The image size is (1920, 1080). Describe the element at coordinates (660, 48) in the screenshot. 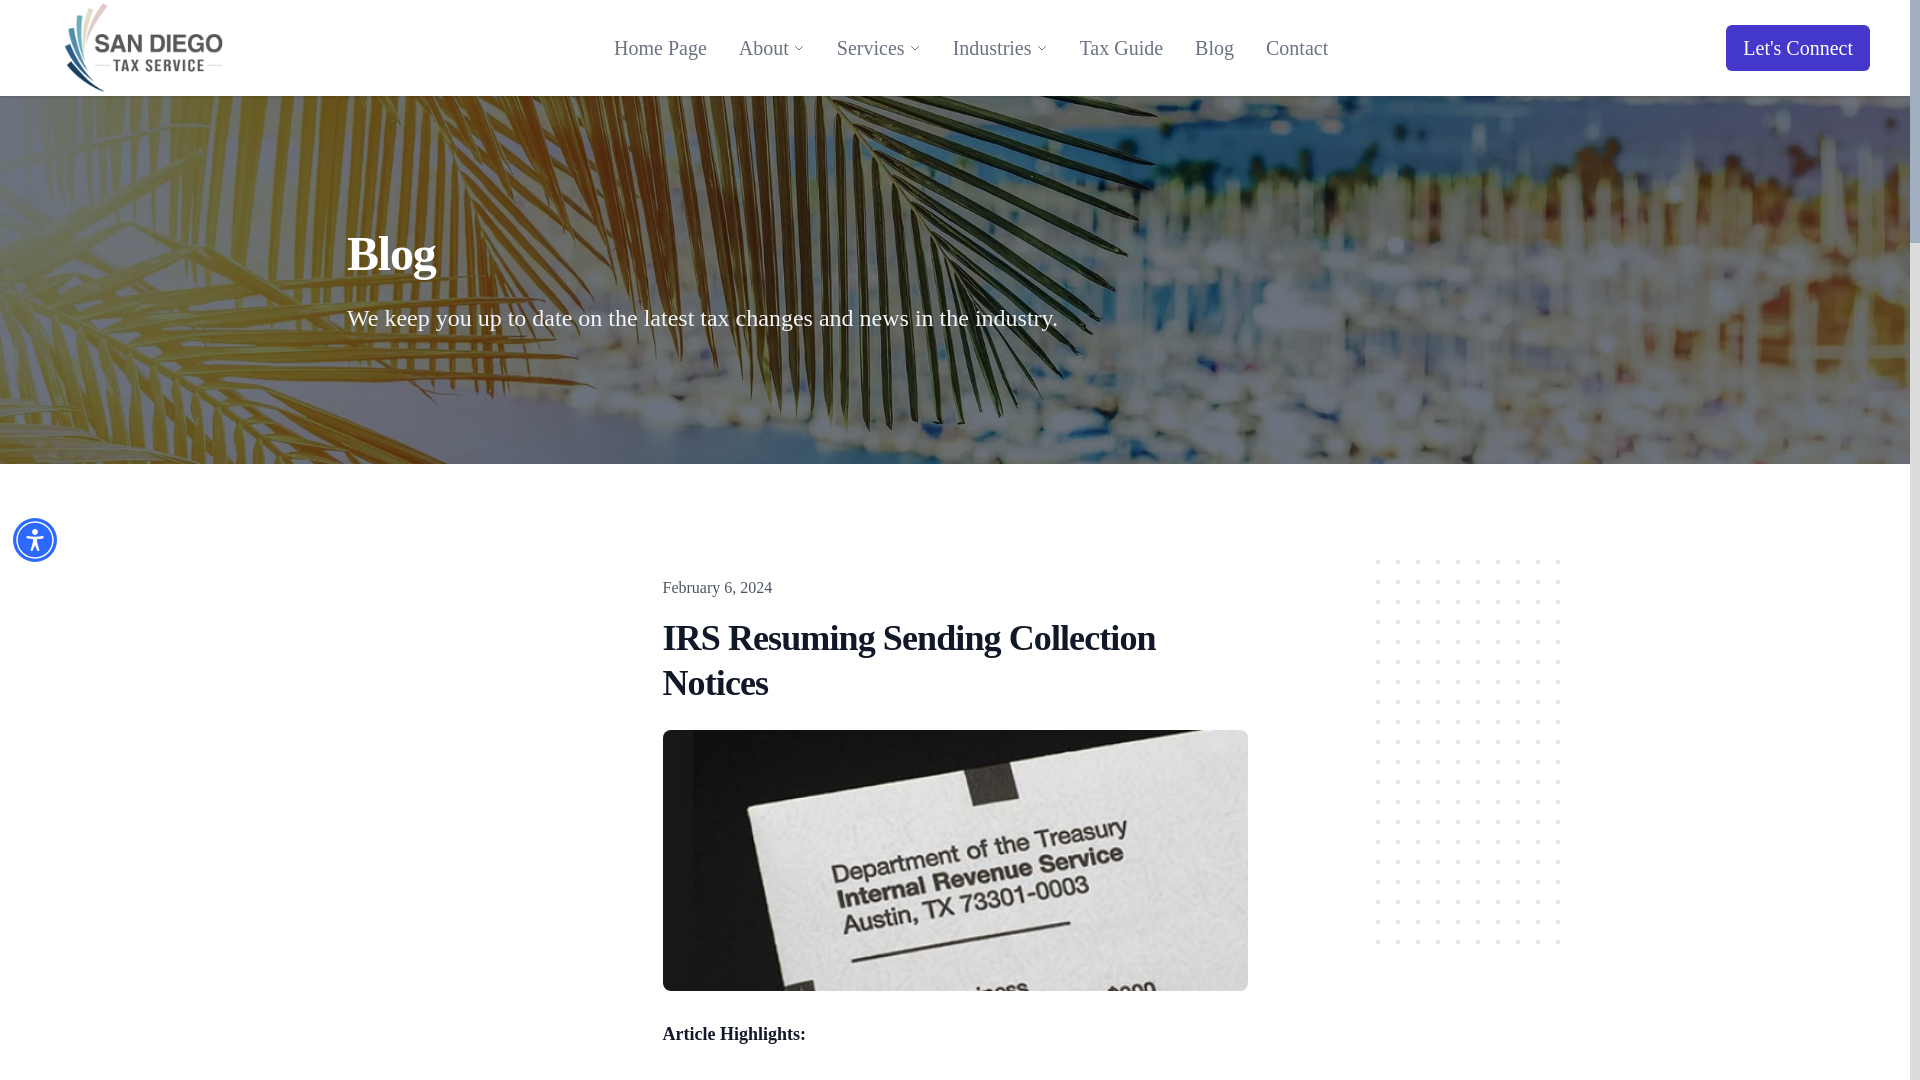

I see `Home Page` at that location.